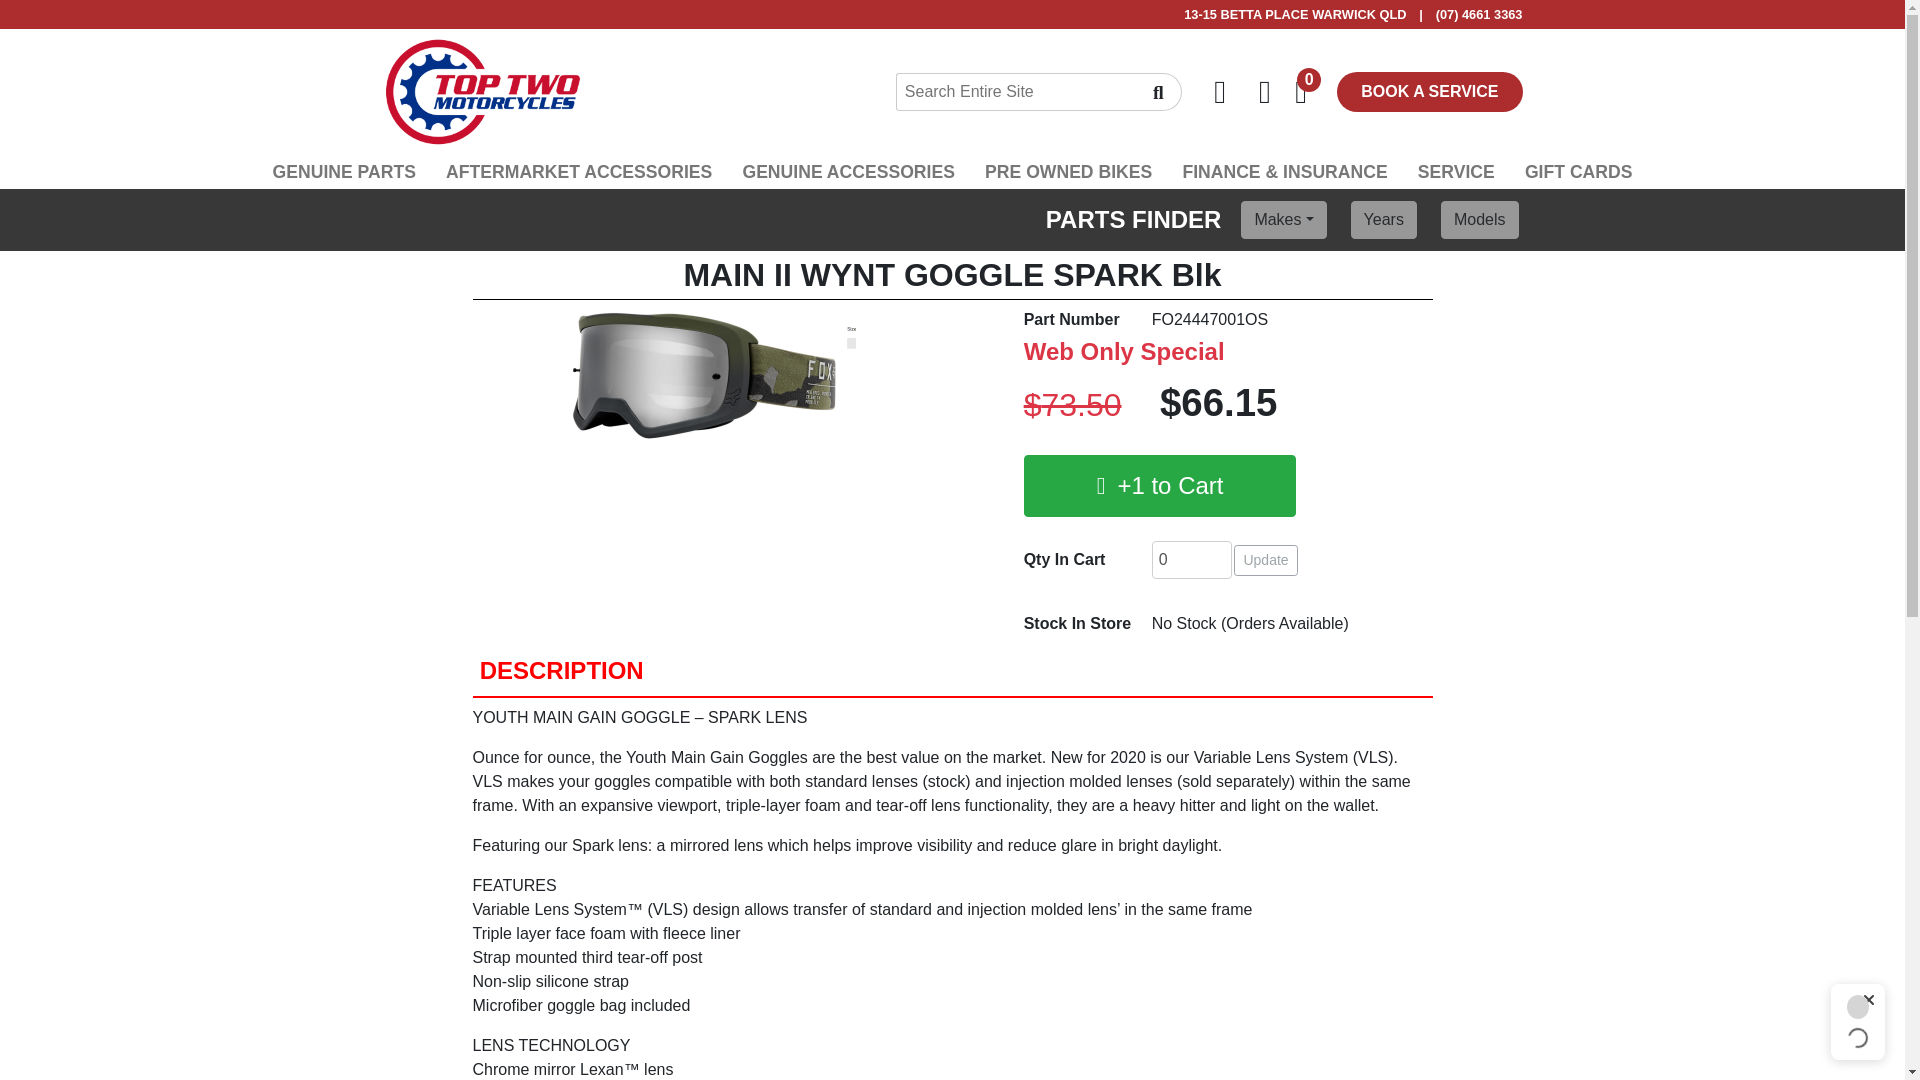 This screenshot has width=1920, height=1080. I want to click on GENUINE PARTS, so click(344, 171).